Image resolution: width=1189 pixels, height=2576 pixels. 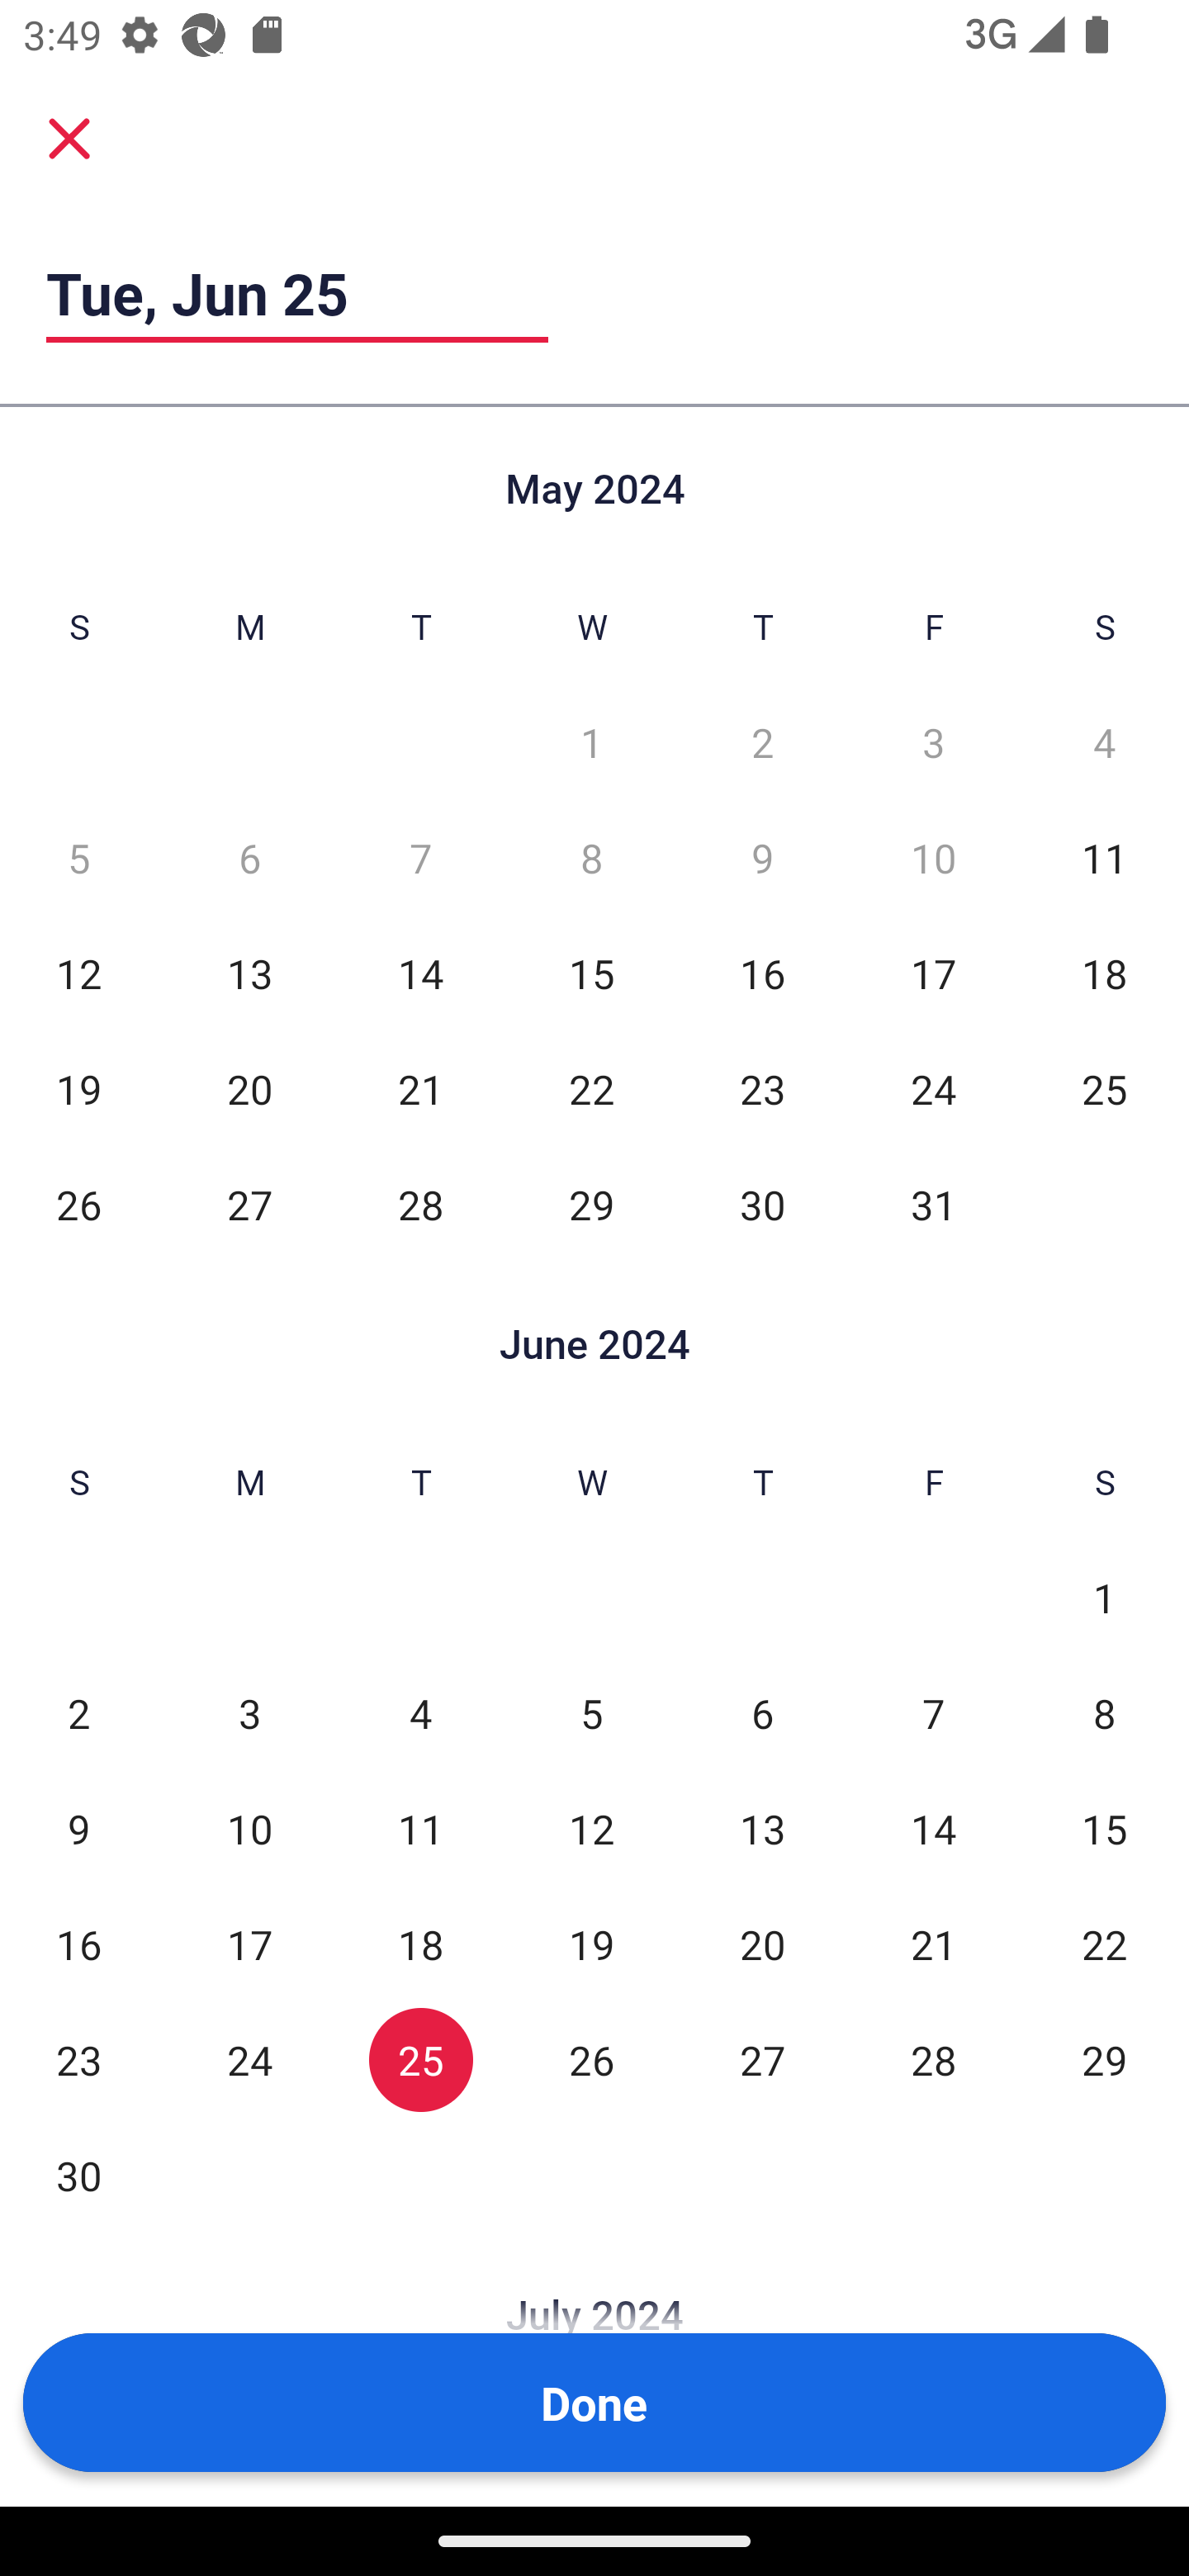 What do you see at coordinates (1105, 743) in the screenshot?
I see `4 Sat, May 4, Not Selected` at bounding box center [1105, 743].